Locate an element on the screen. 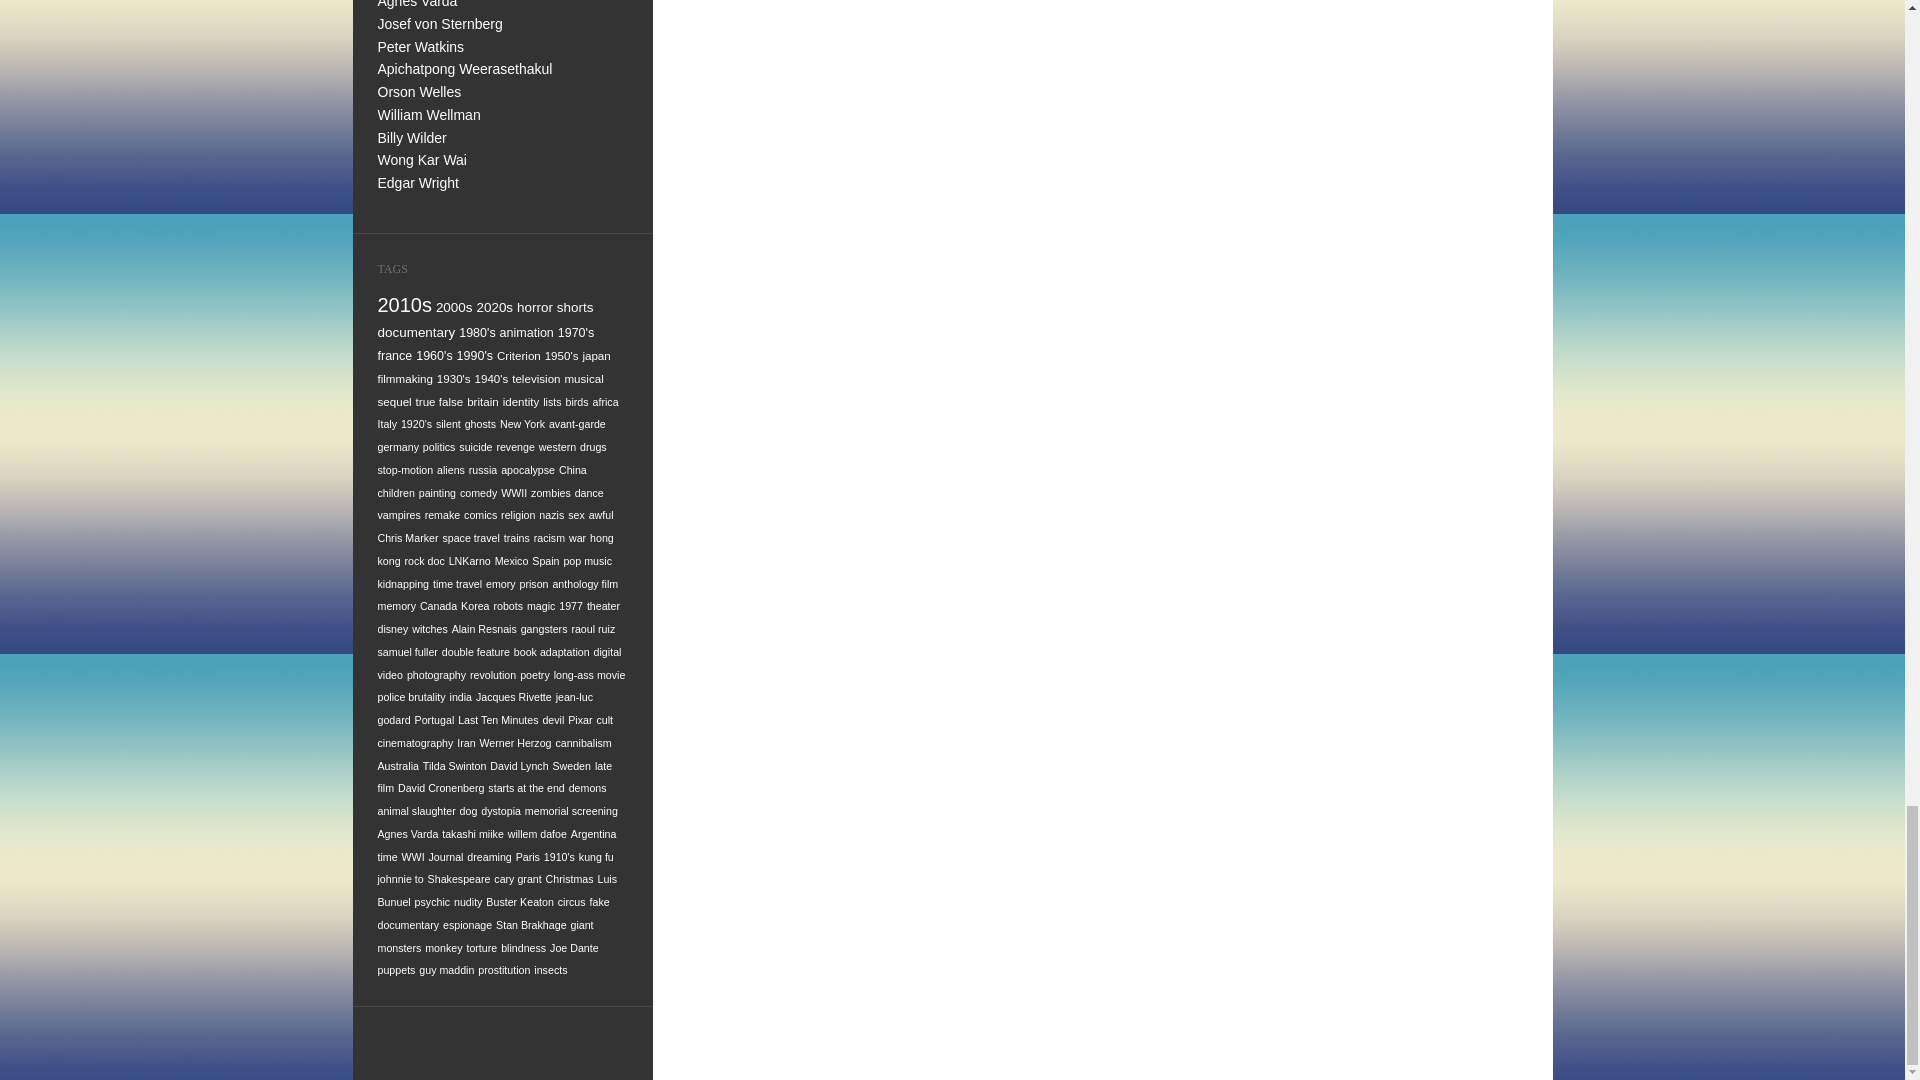  319 topics is located at coordinates (417, 332).